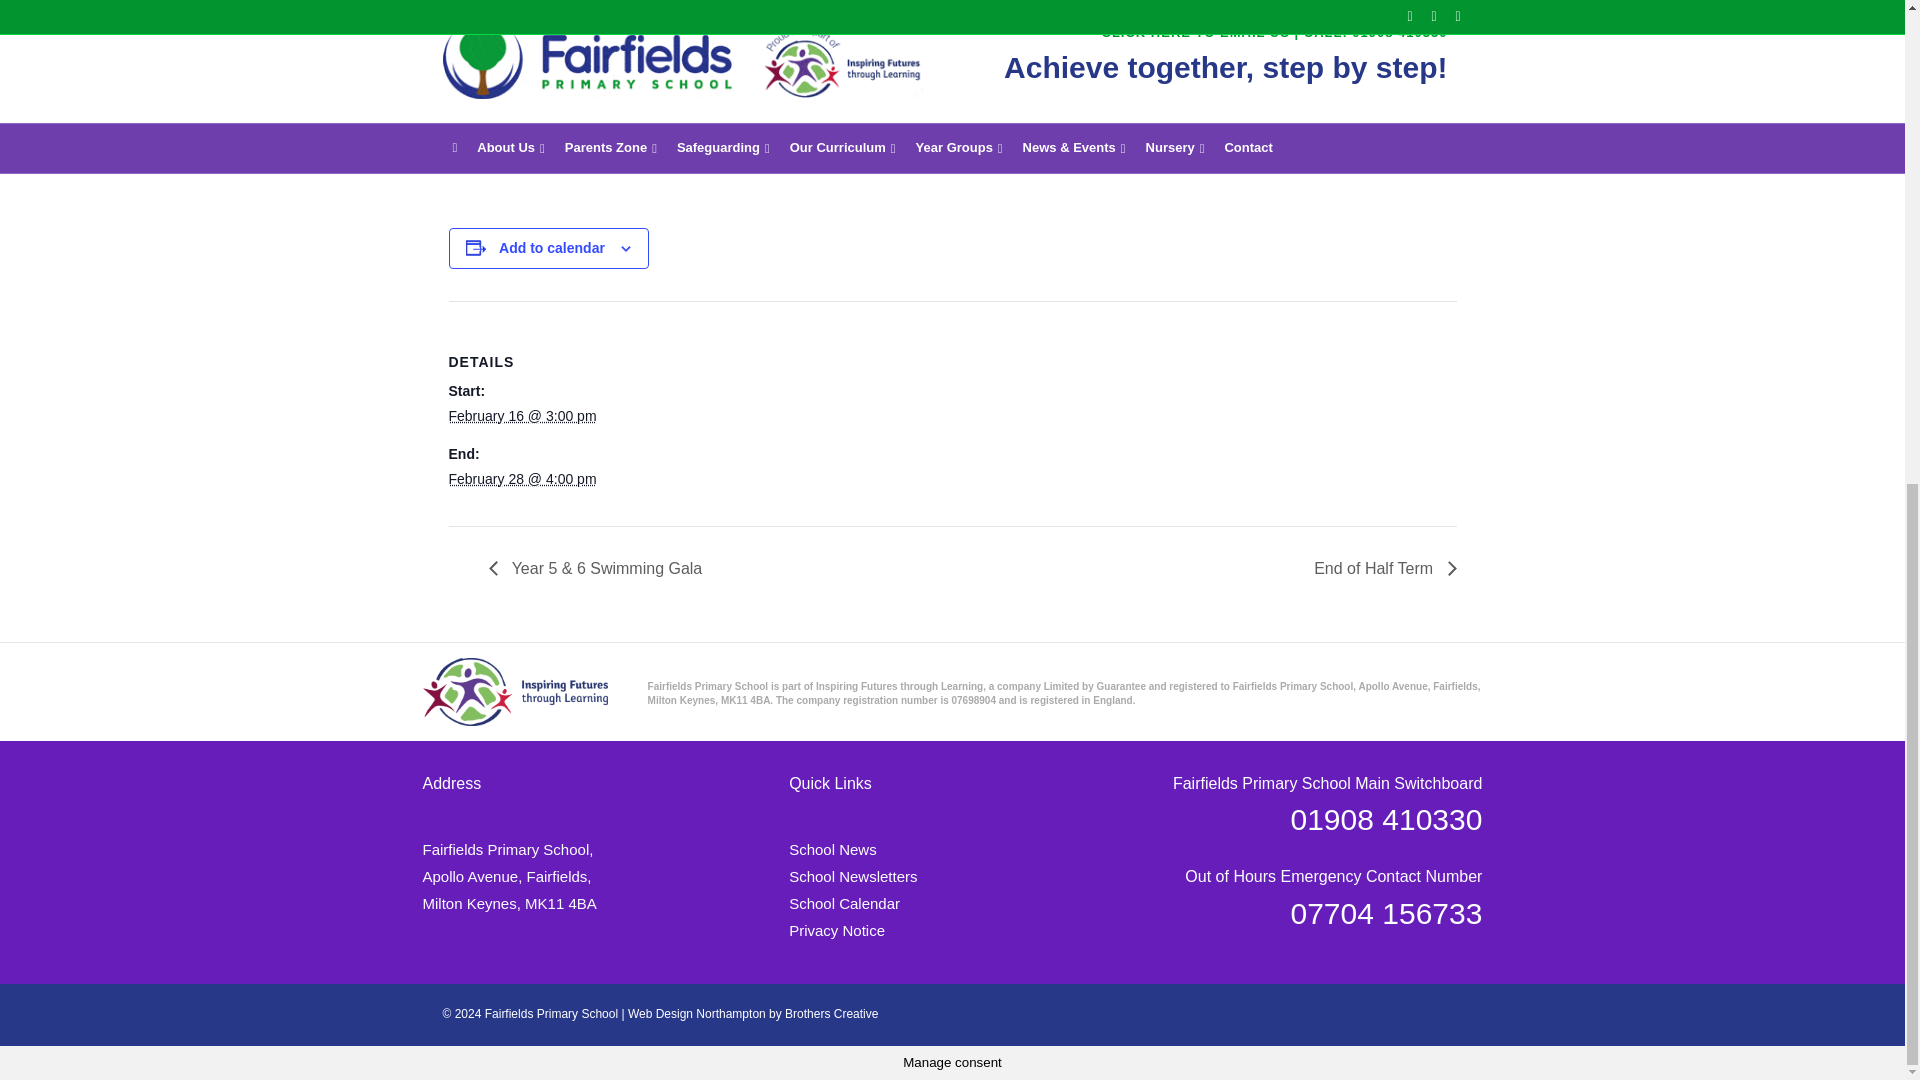 The height and width of the screenshot is (1080, 1920). Describe the element at coordinates (696, 1013) in the screenshot. I see `Website Design` at that location.